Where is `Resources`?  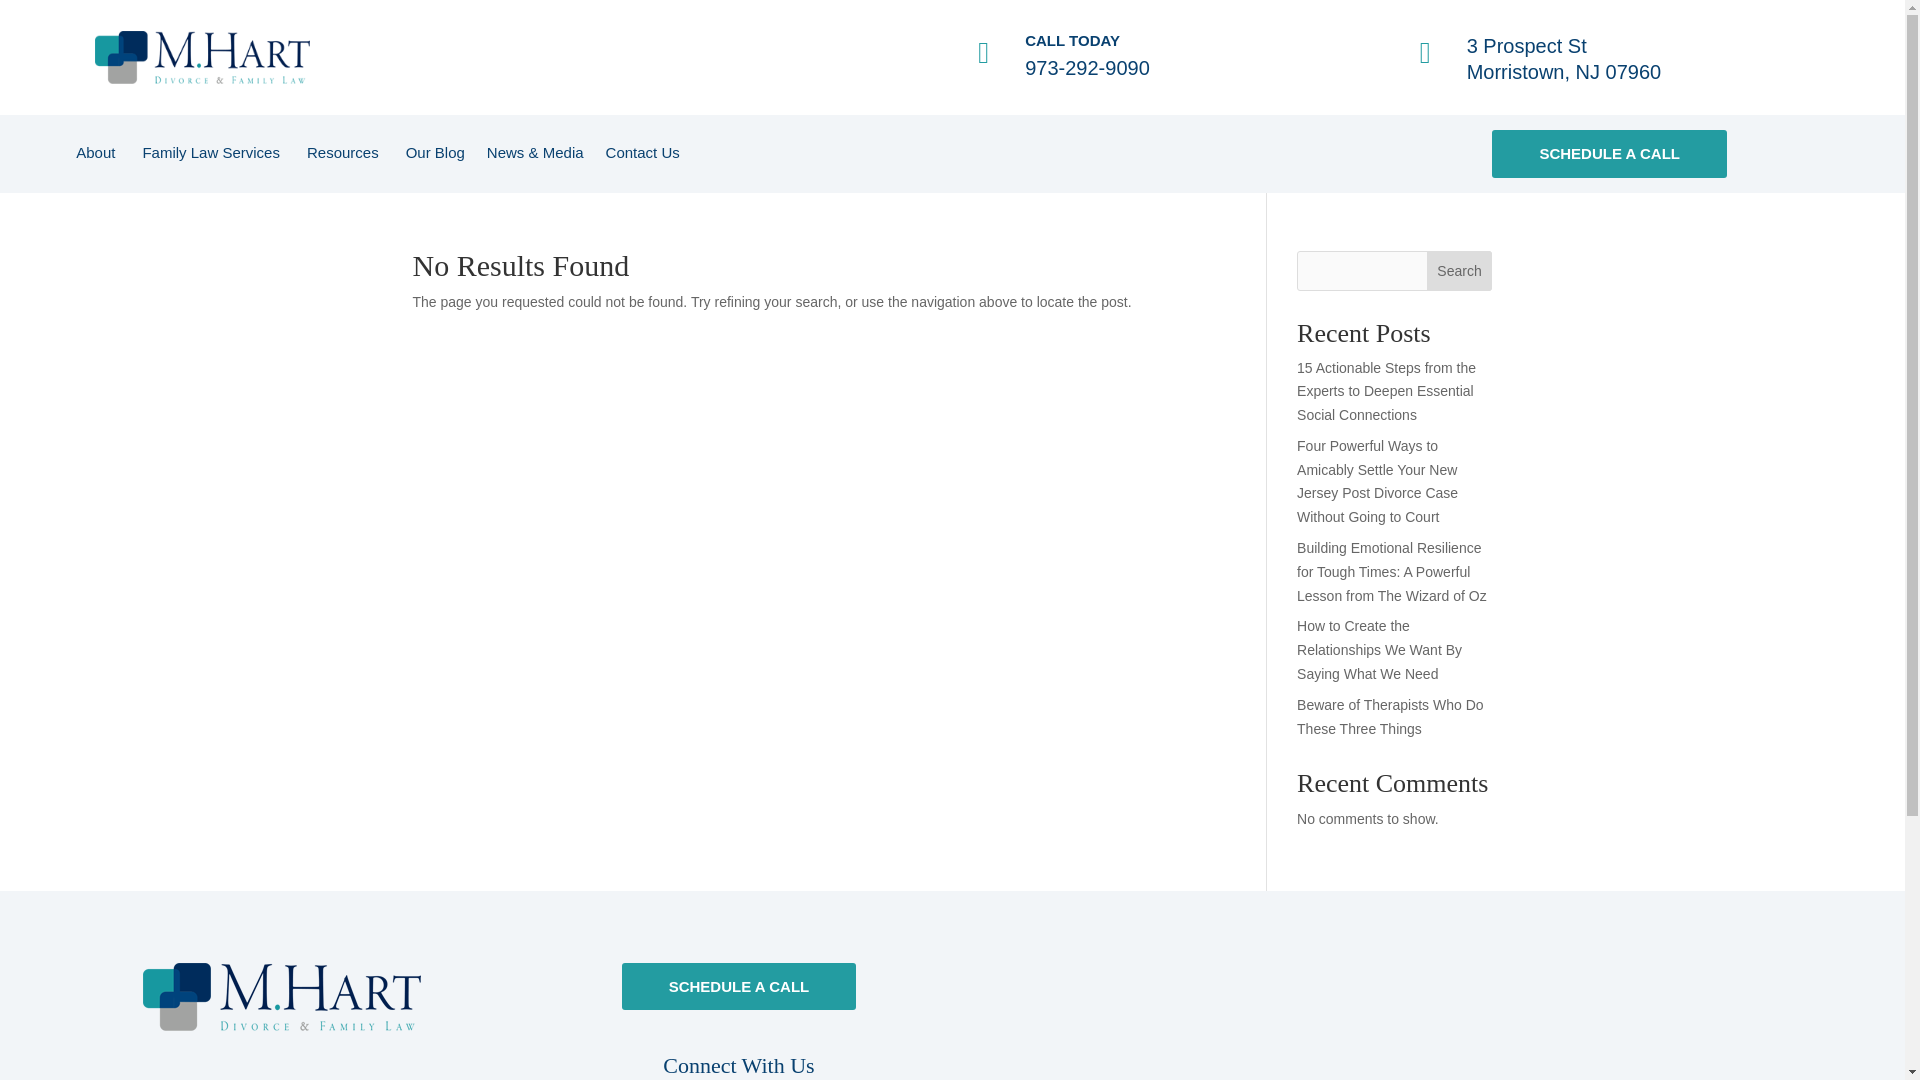
Resources is located at coordinates (346, 156).